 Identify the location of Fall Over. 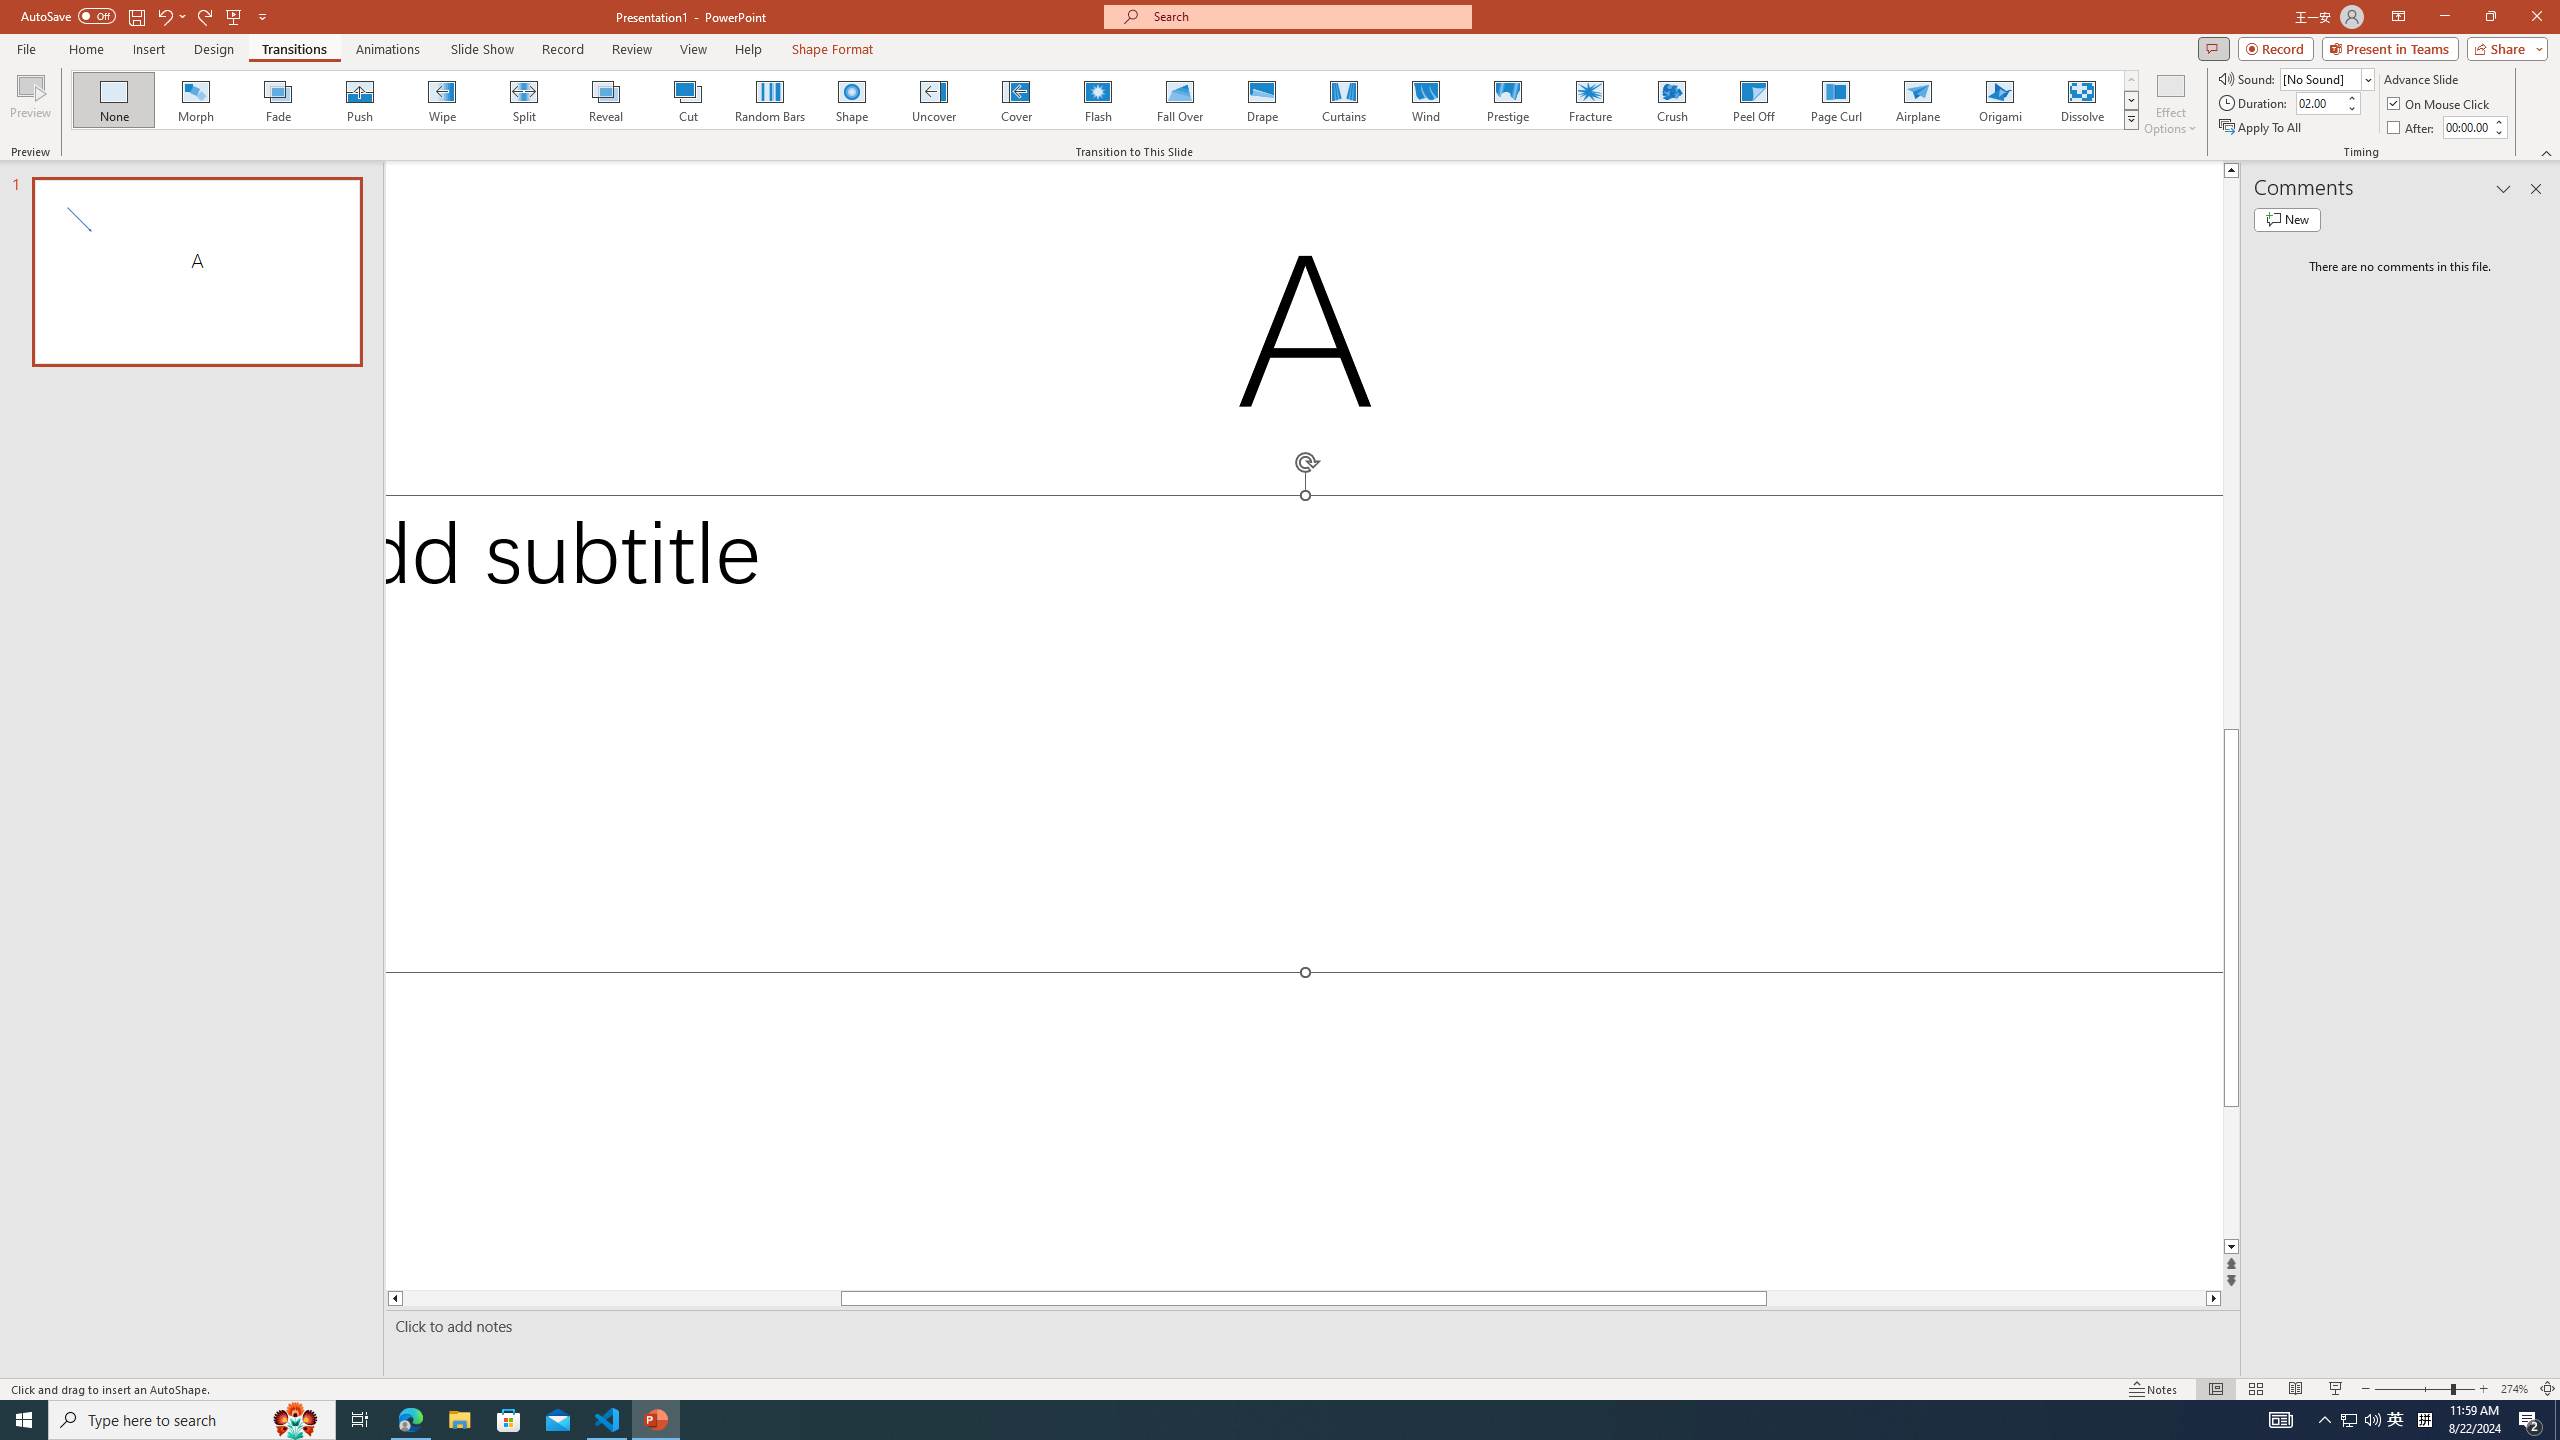
(1180, 100).